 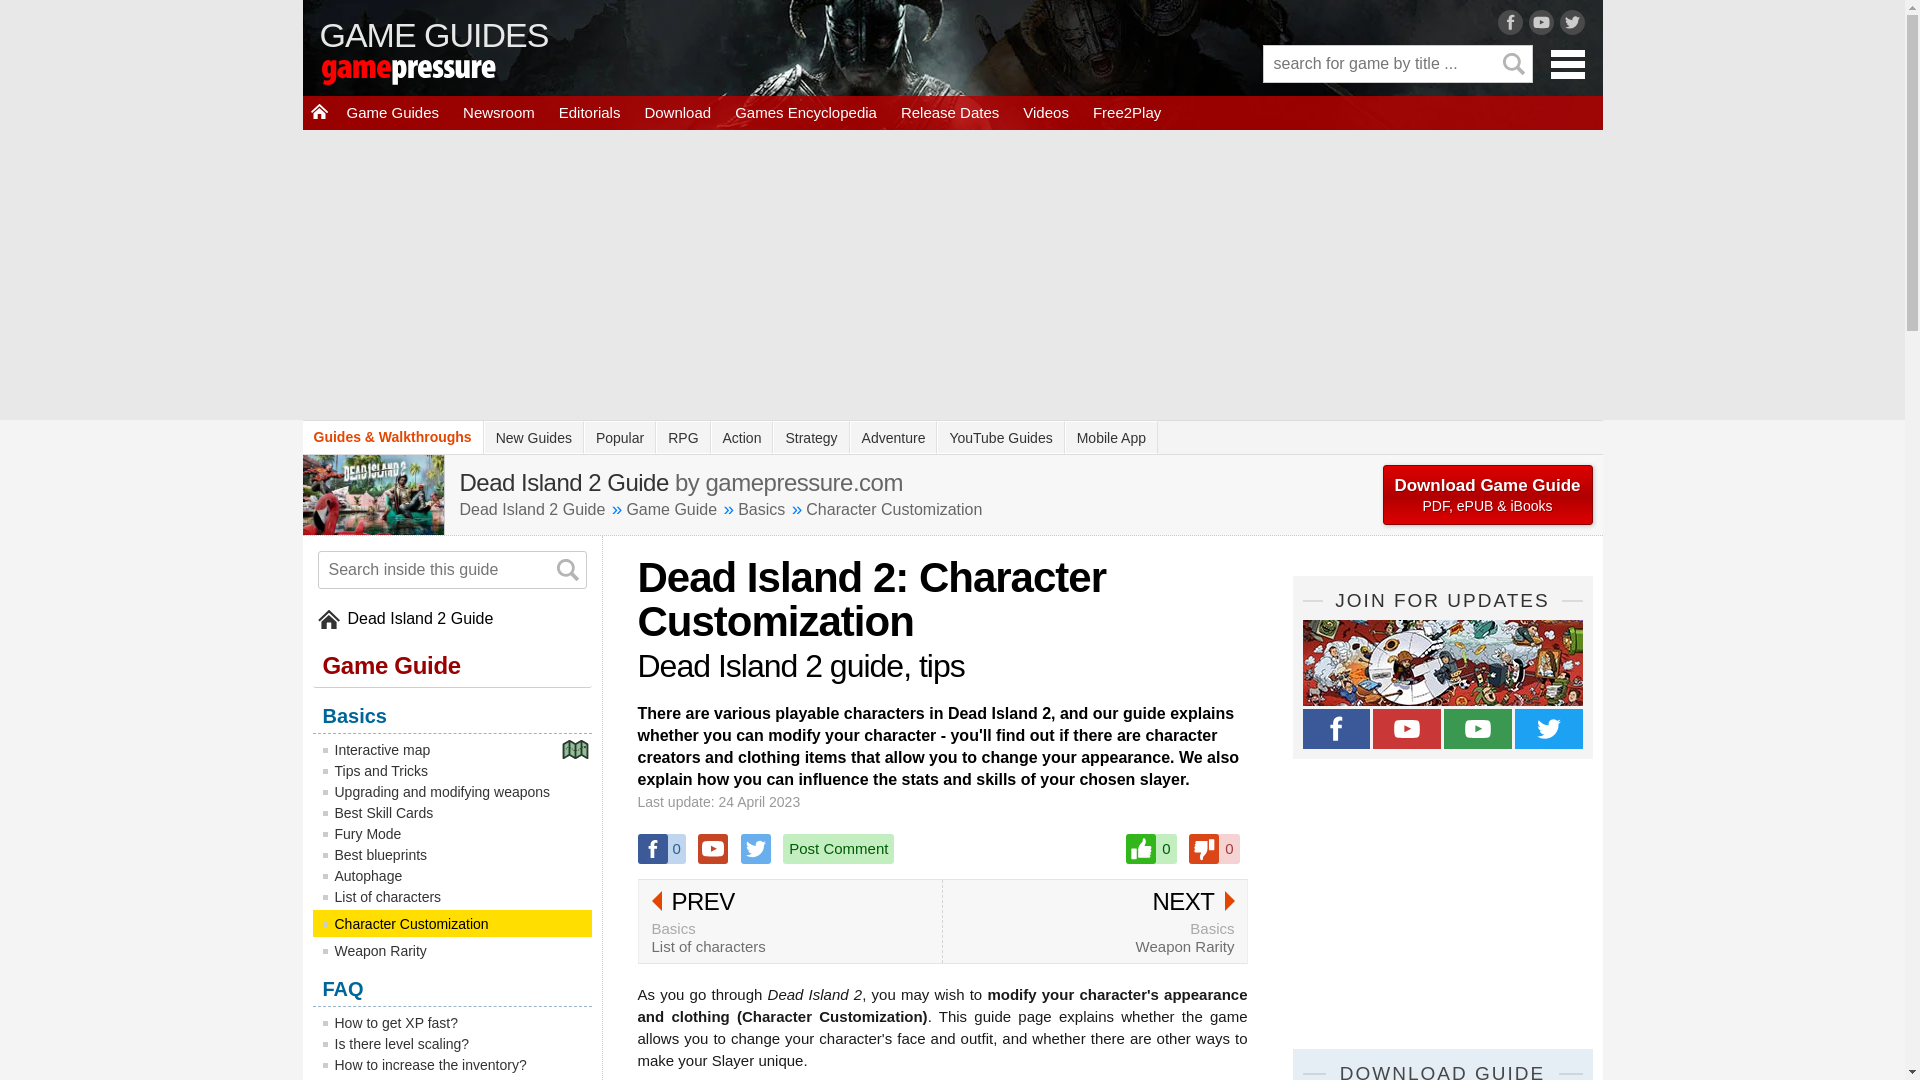 I want to click on Game Guides, so click(x=1111, y=437).